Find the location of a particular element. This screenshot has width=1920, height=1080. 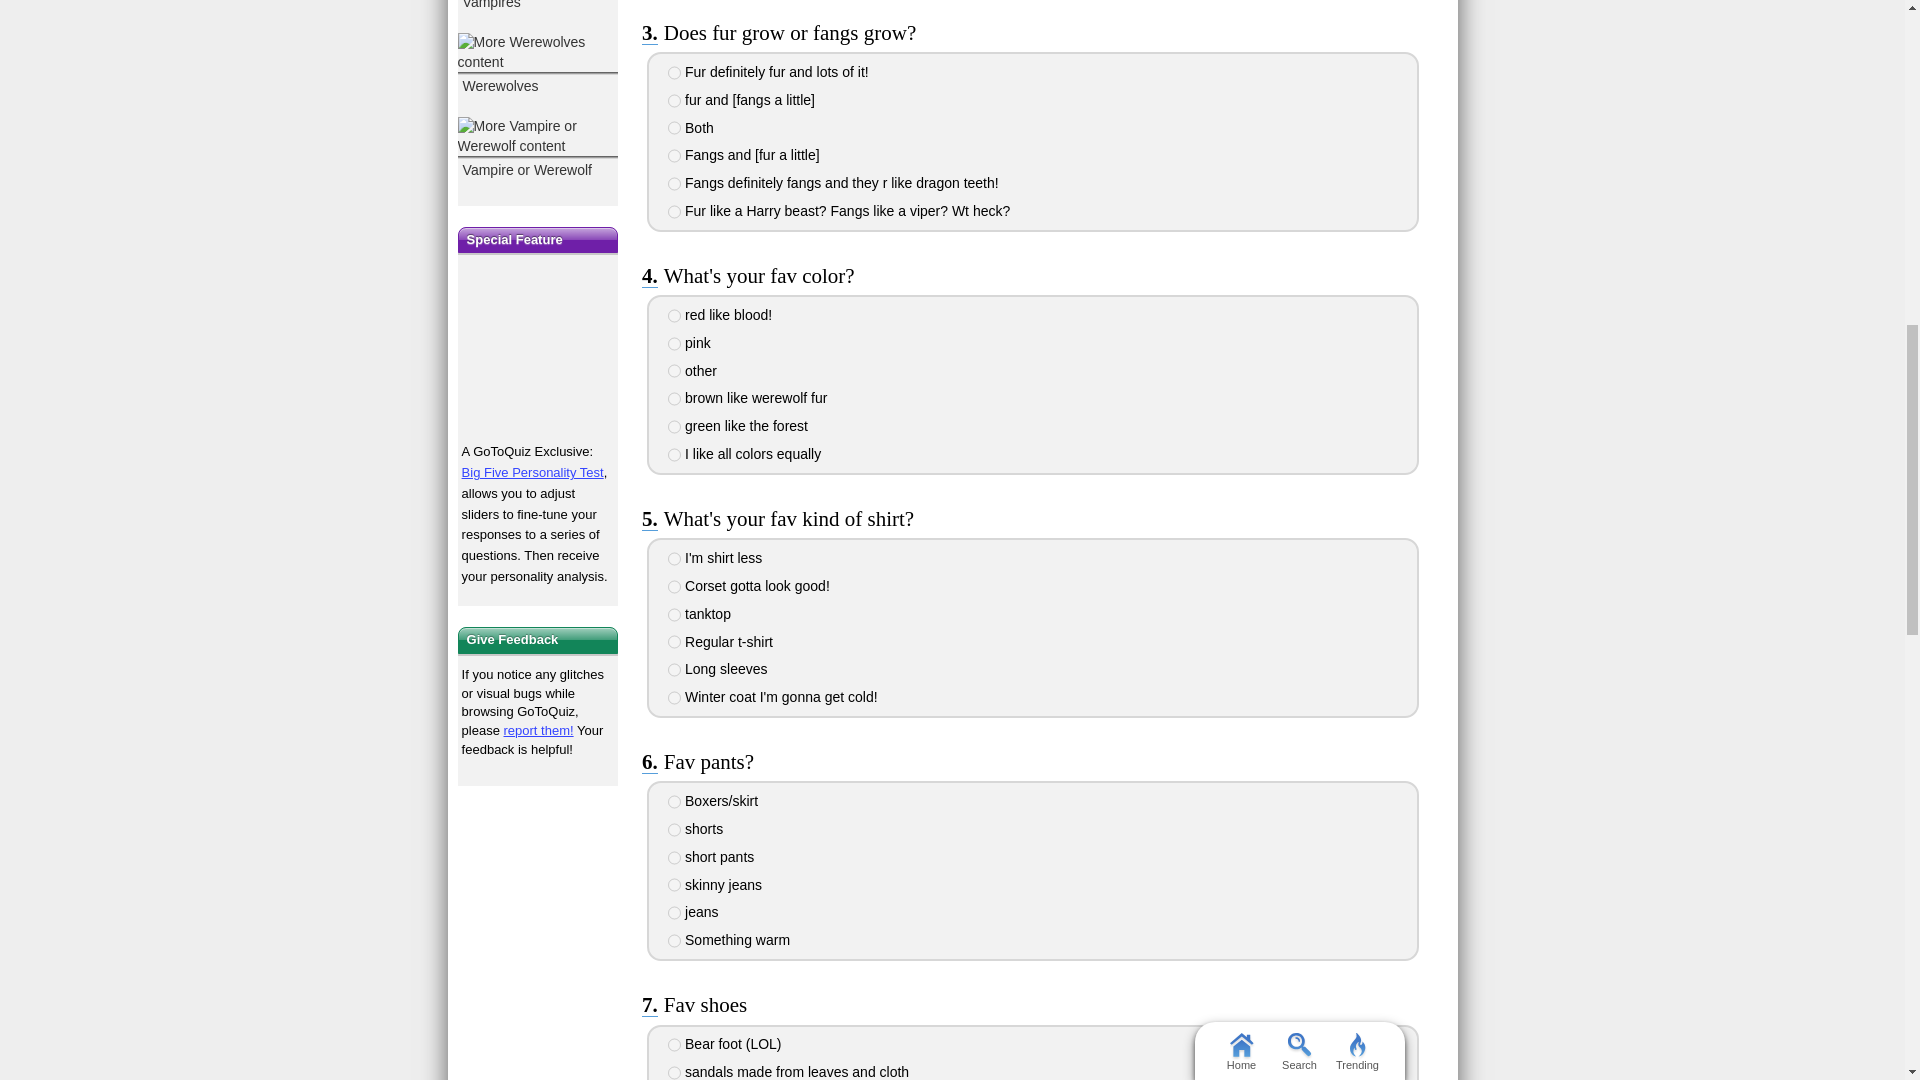

Take our featured personality test is located at coordinates (538, 350).